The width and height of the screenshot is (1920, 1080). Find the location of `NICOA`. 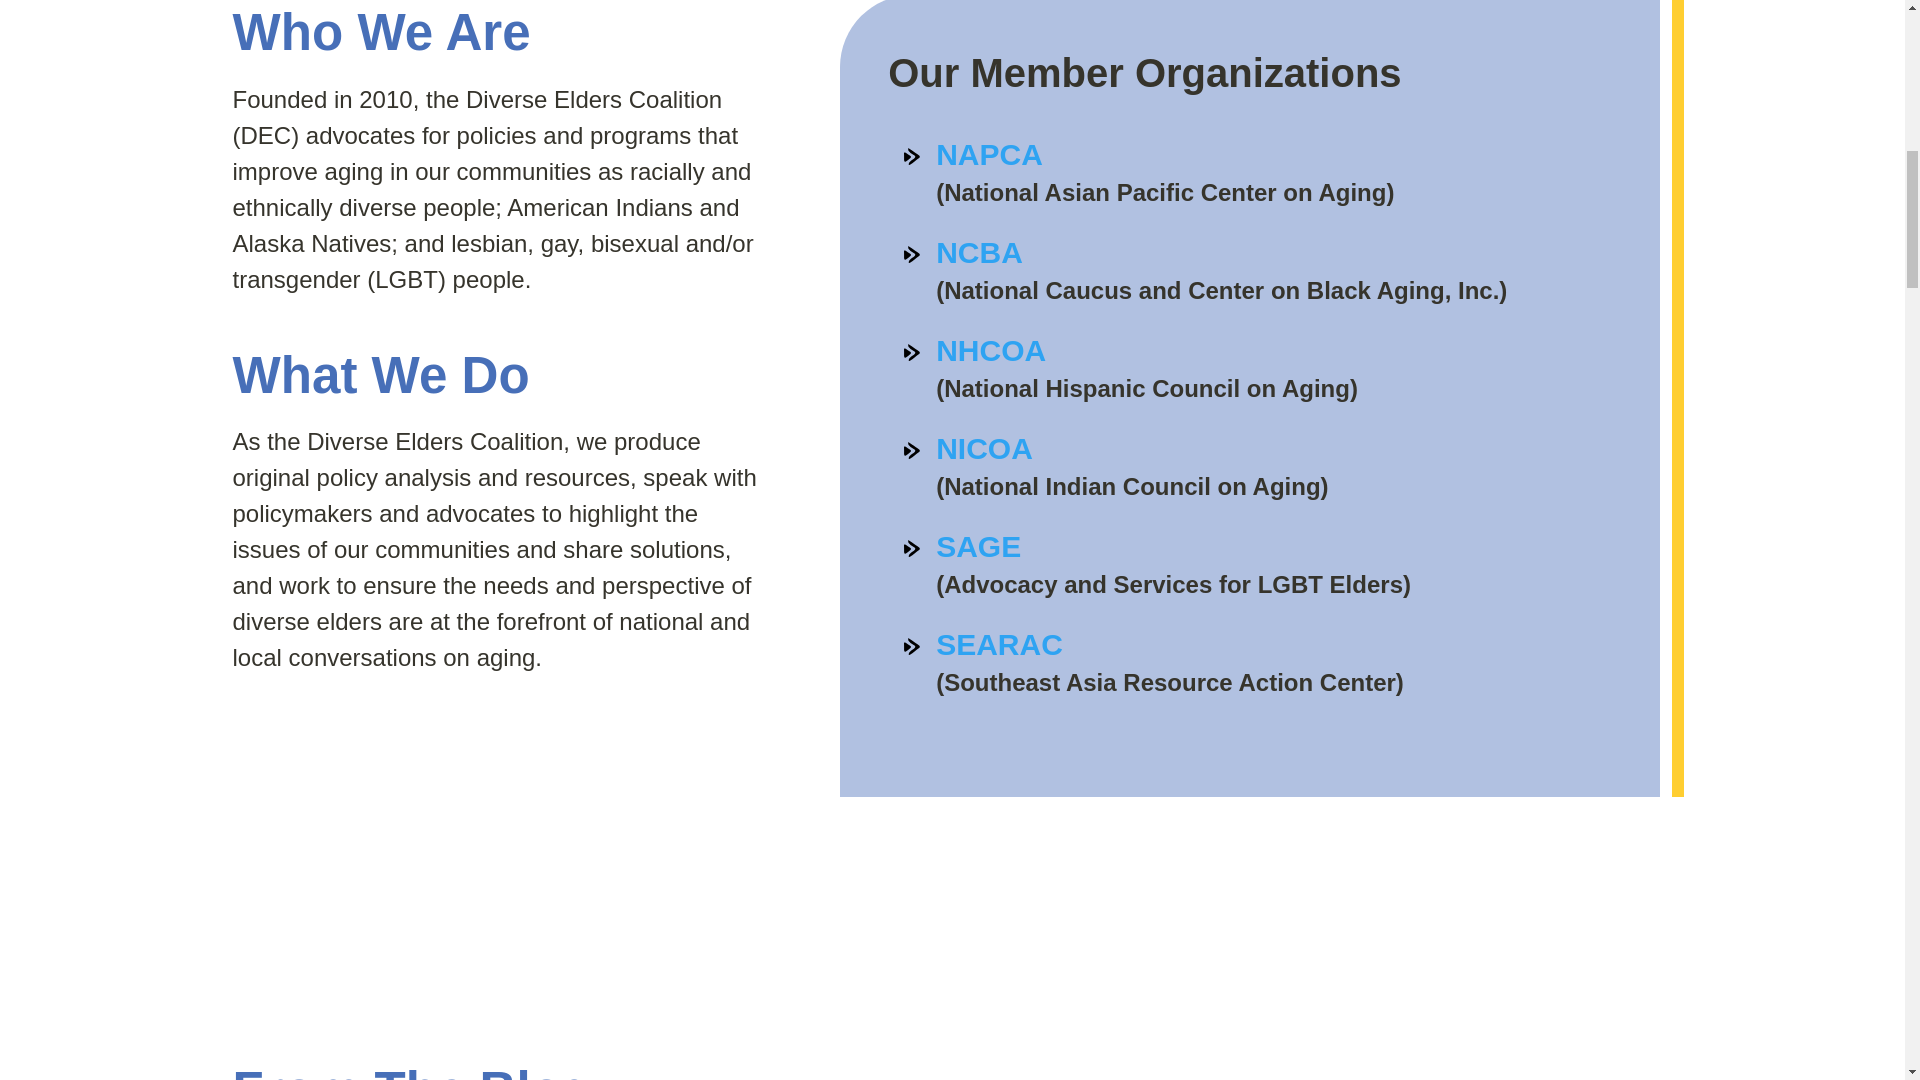

NICOA is located at coordinates (984, 448).